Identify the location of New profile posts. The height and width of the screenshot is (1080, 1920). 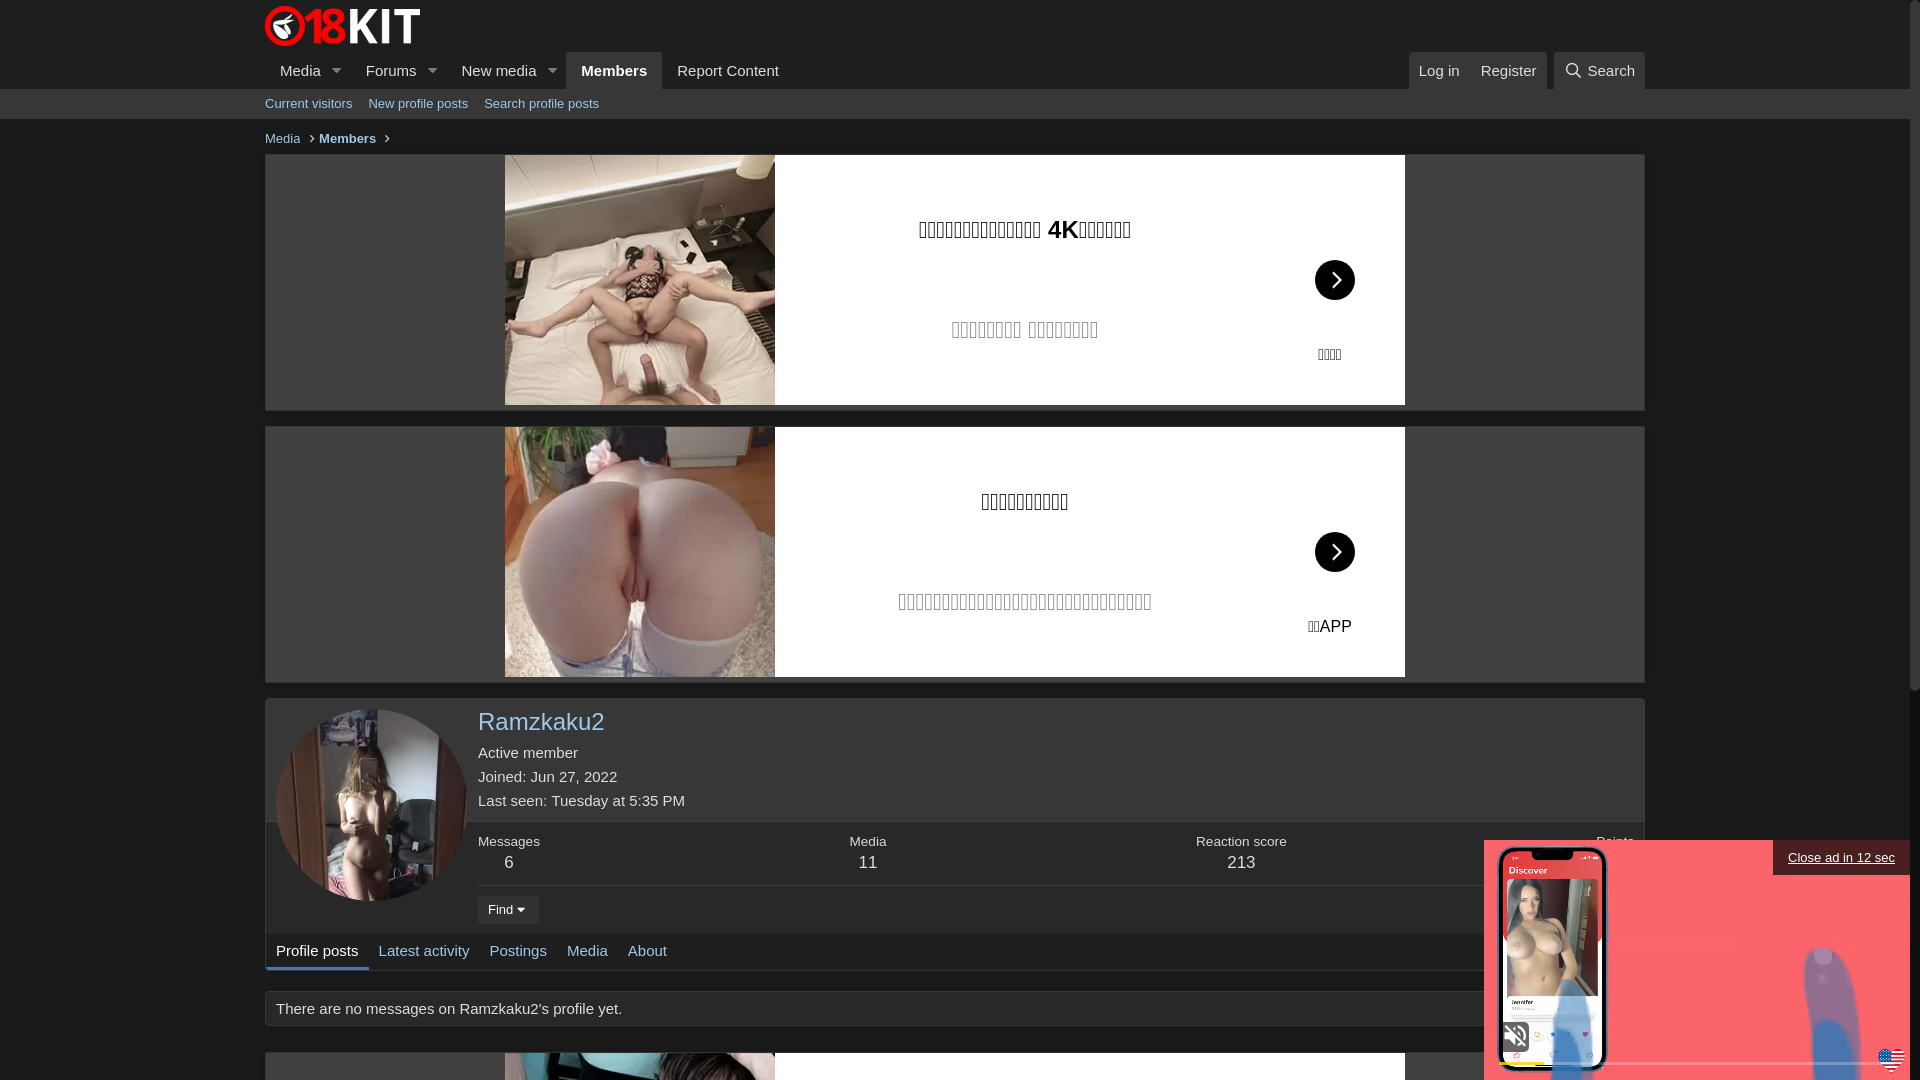
(418, 104).